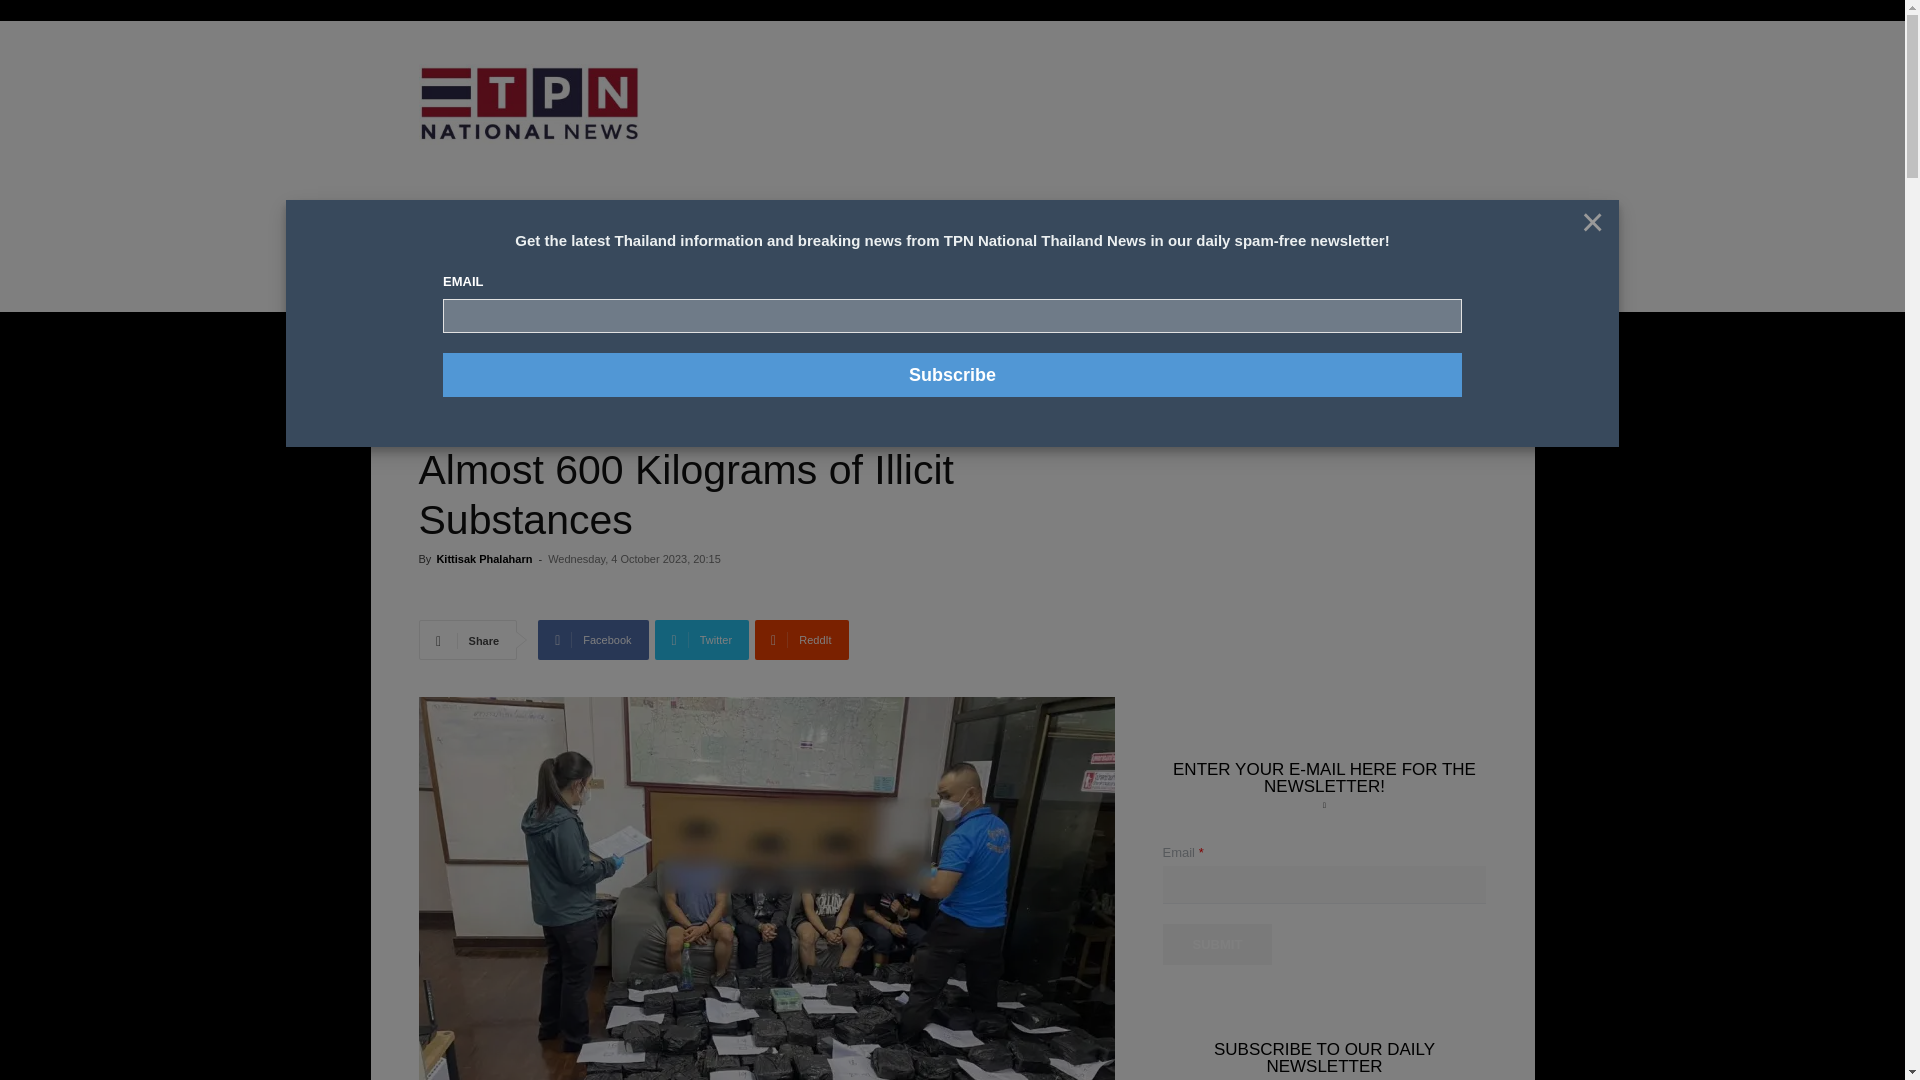 The height and width of the screenshot is (1080, 1920). What do you see at coordinates (450, 371) in the screenshot?
I see `Crime News` at bounding box center [450, 371].